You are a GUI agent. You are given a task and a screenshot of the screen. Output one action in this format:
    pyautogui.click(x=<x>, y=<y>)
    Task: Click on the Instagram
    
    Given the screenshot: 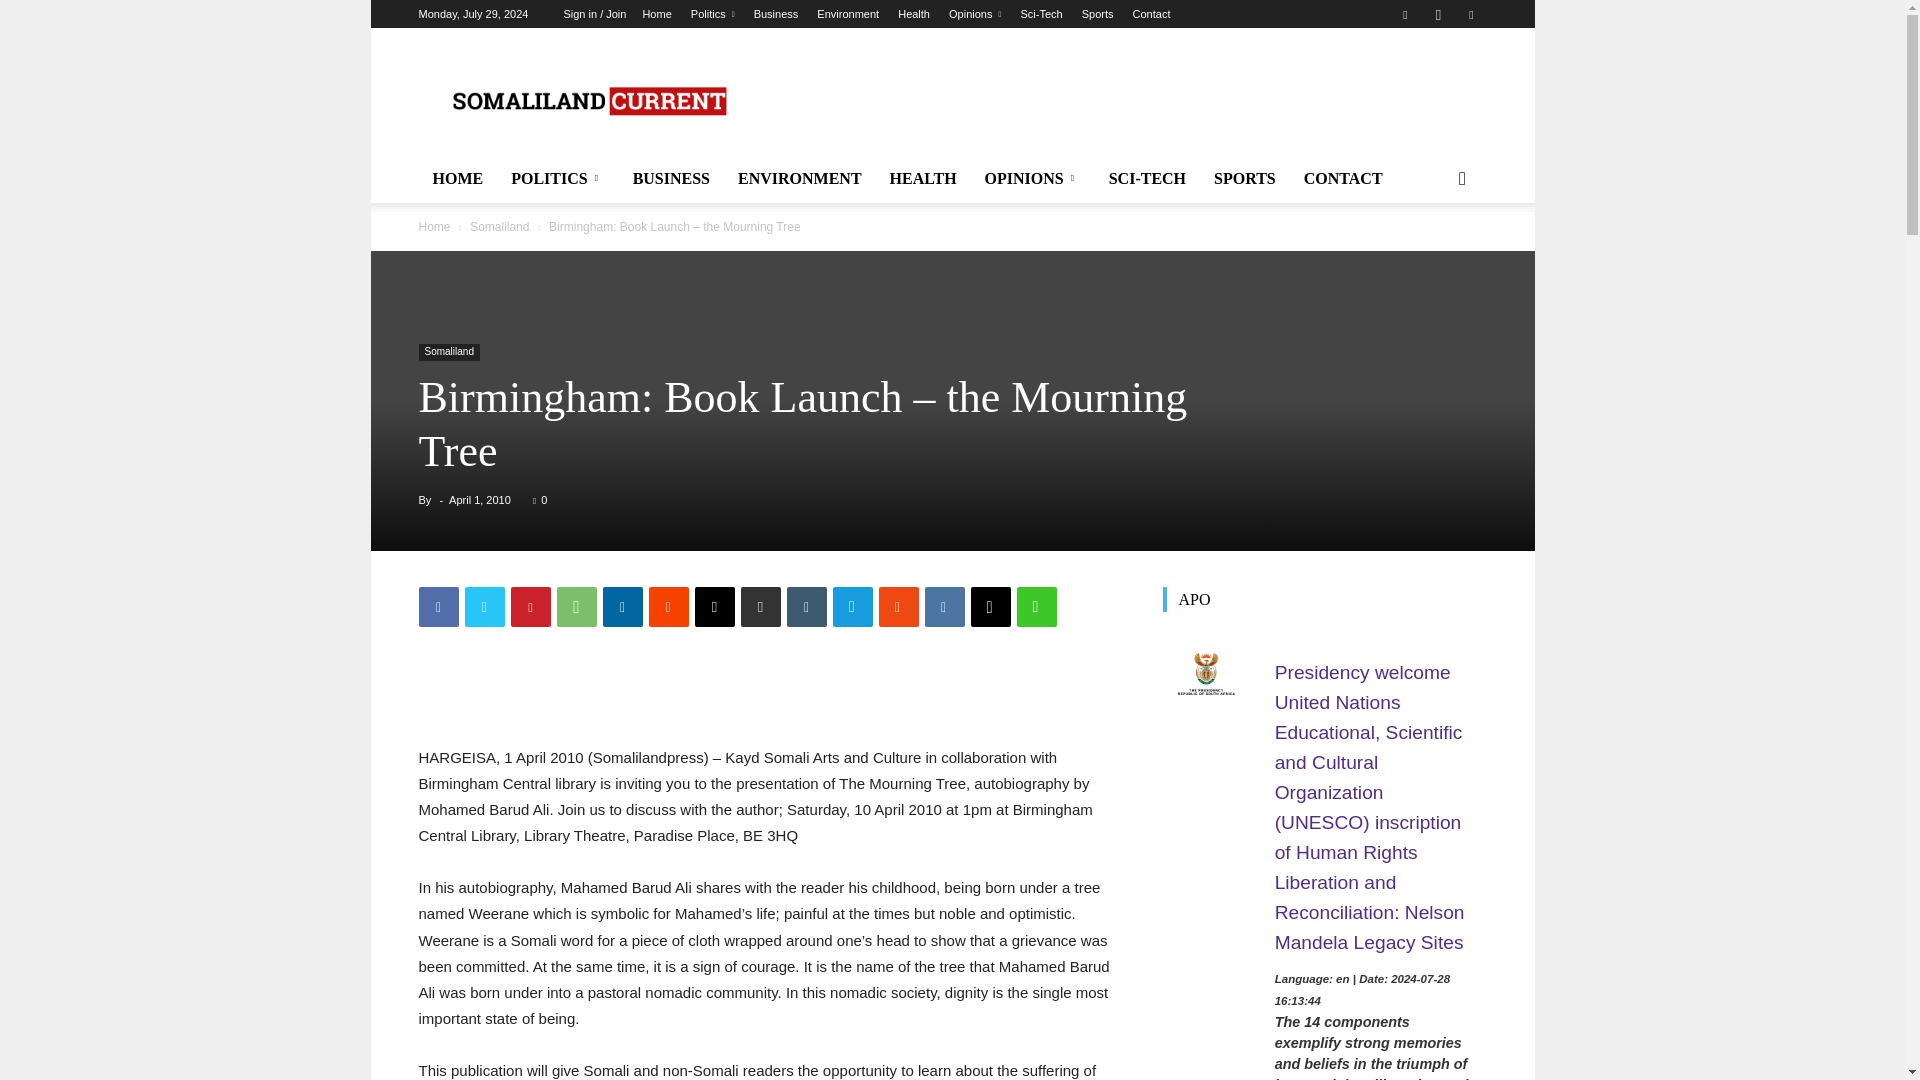 What is the action you would take?
    pyautogui.click(x=1438, y=14)
    